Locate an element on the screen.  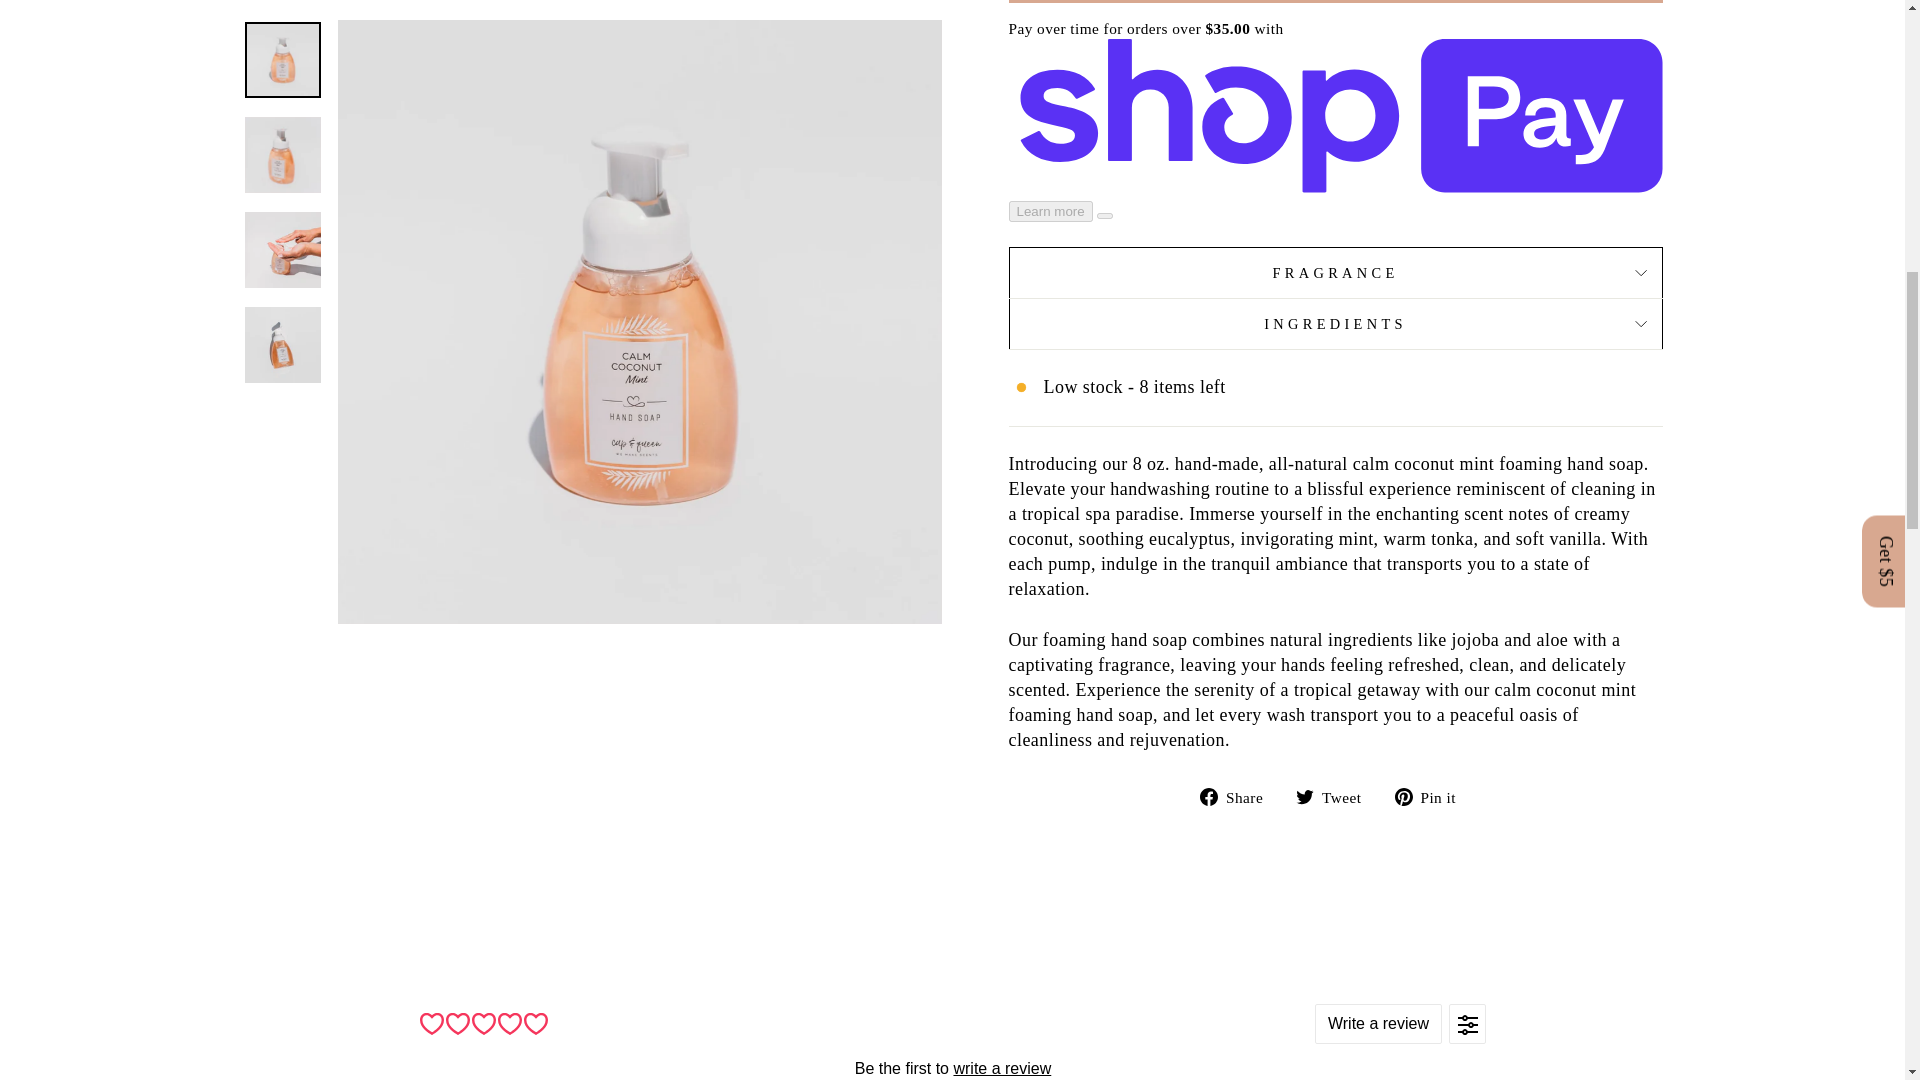
Tweet on Twitter is located at coordinates (1336, 796).